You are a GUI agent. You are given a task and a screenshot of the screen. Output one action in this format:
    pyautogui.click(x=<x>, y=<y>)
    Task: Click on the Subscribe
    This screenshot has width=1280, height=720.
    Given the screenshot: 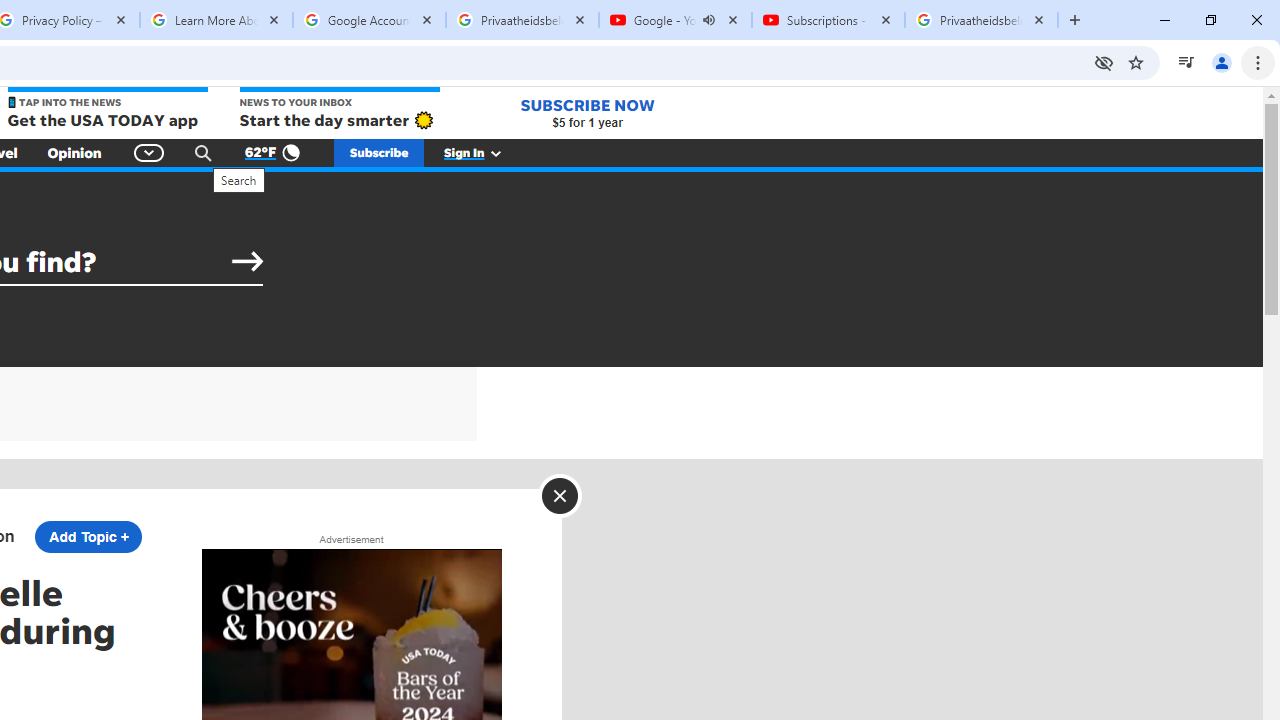 What is the action you would take?
    pyautogui.click(x=379, y=152)
    